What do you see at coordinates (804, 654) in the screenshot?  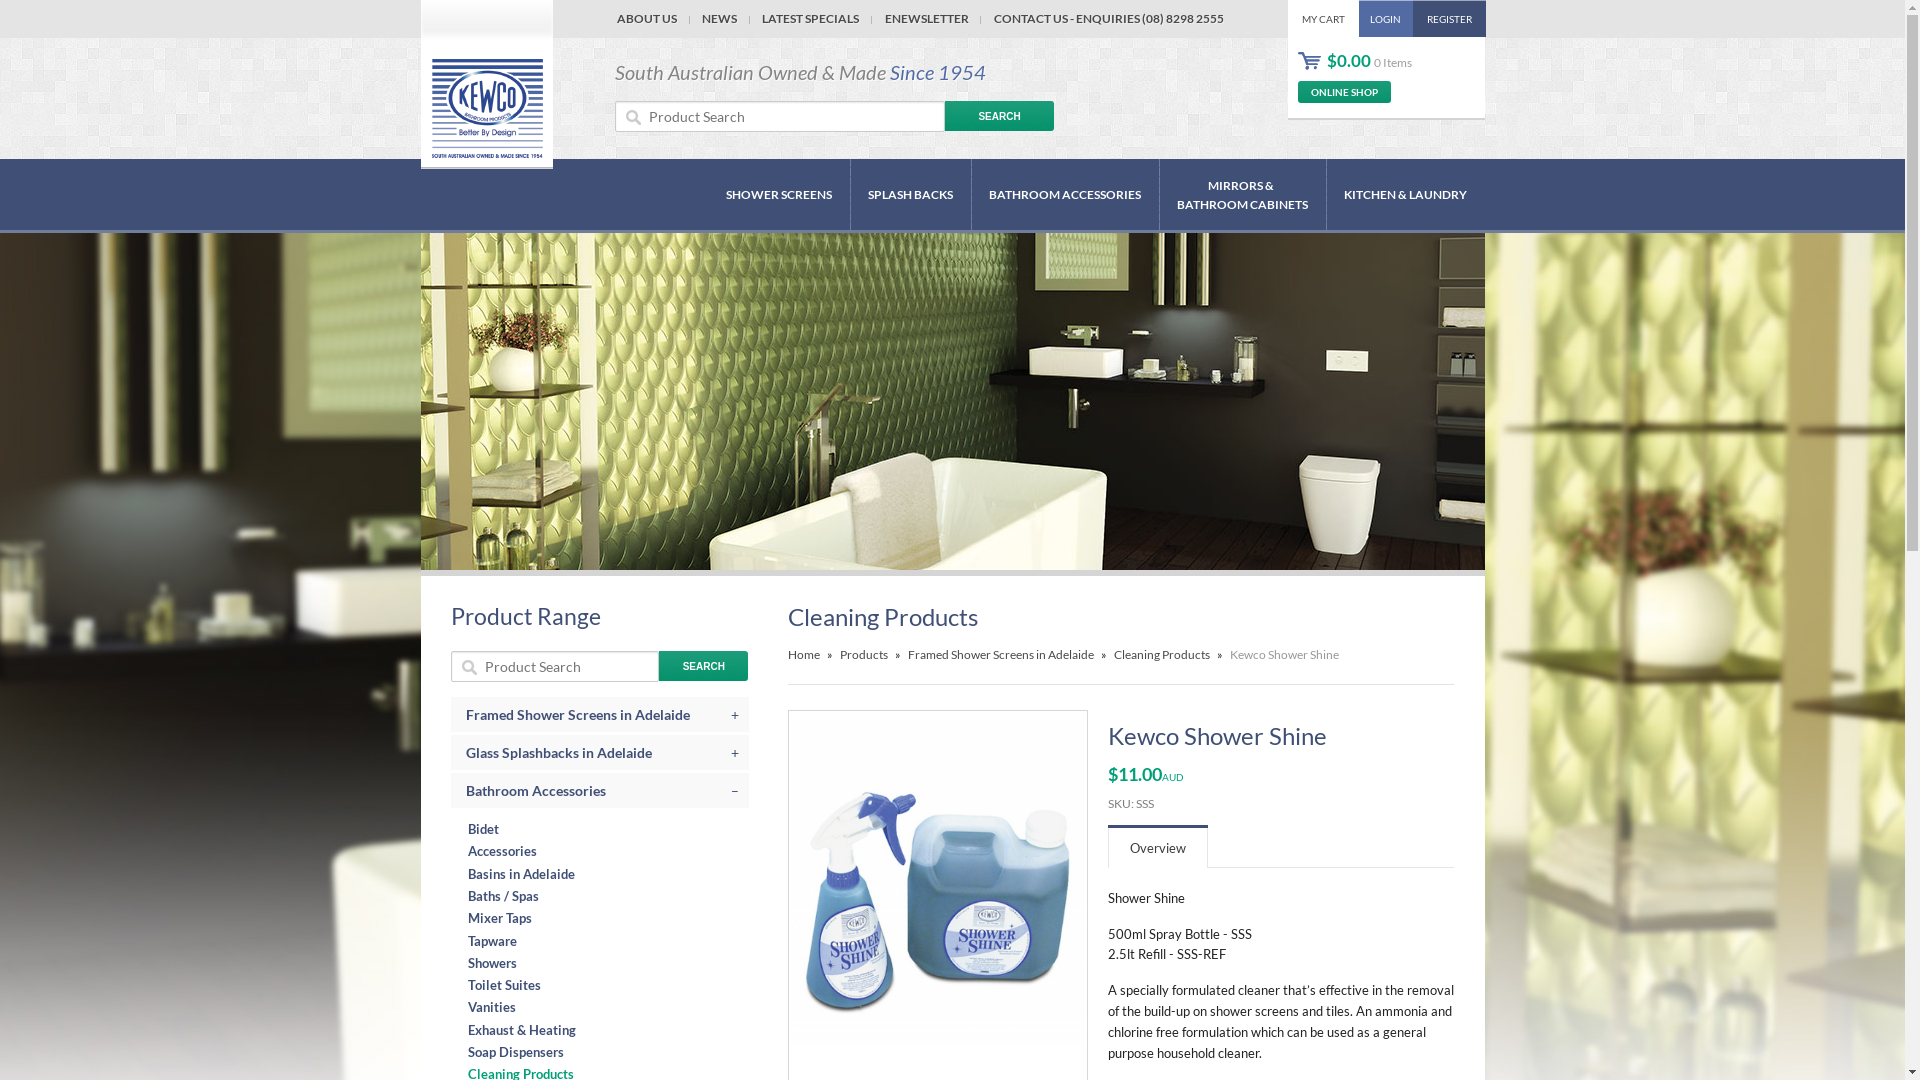 I see `Home` at bounding box center [804, 654].